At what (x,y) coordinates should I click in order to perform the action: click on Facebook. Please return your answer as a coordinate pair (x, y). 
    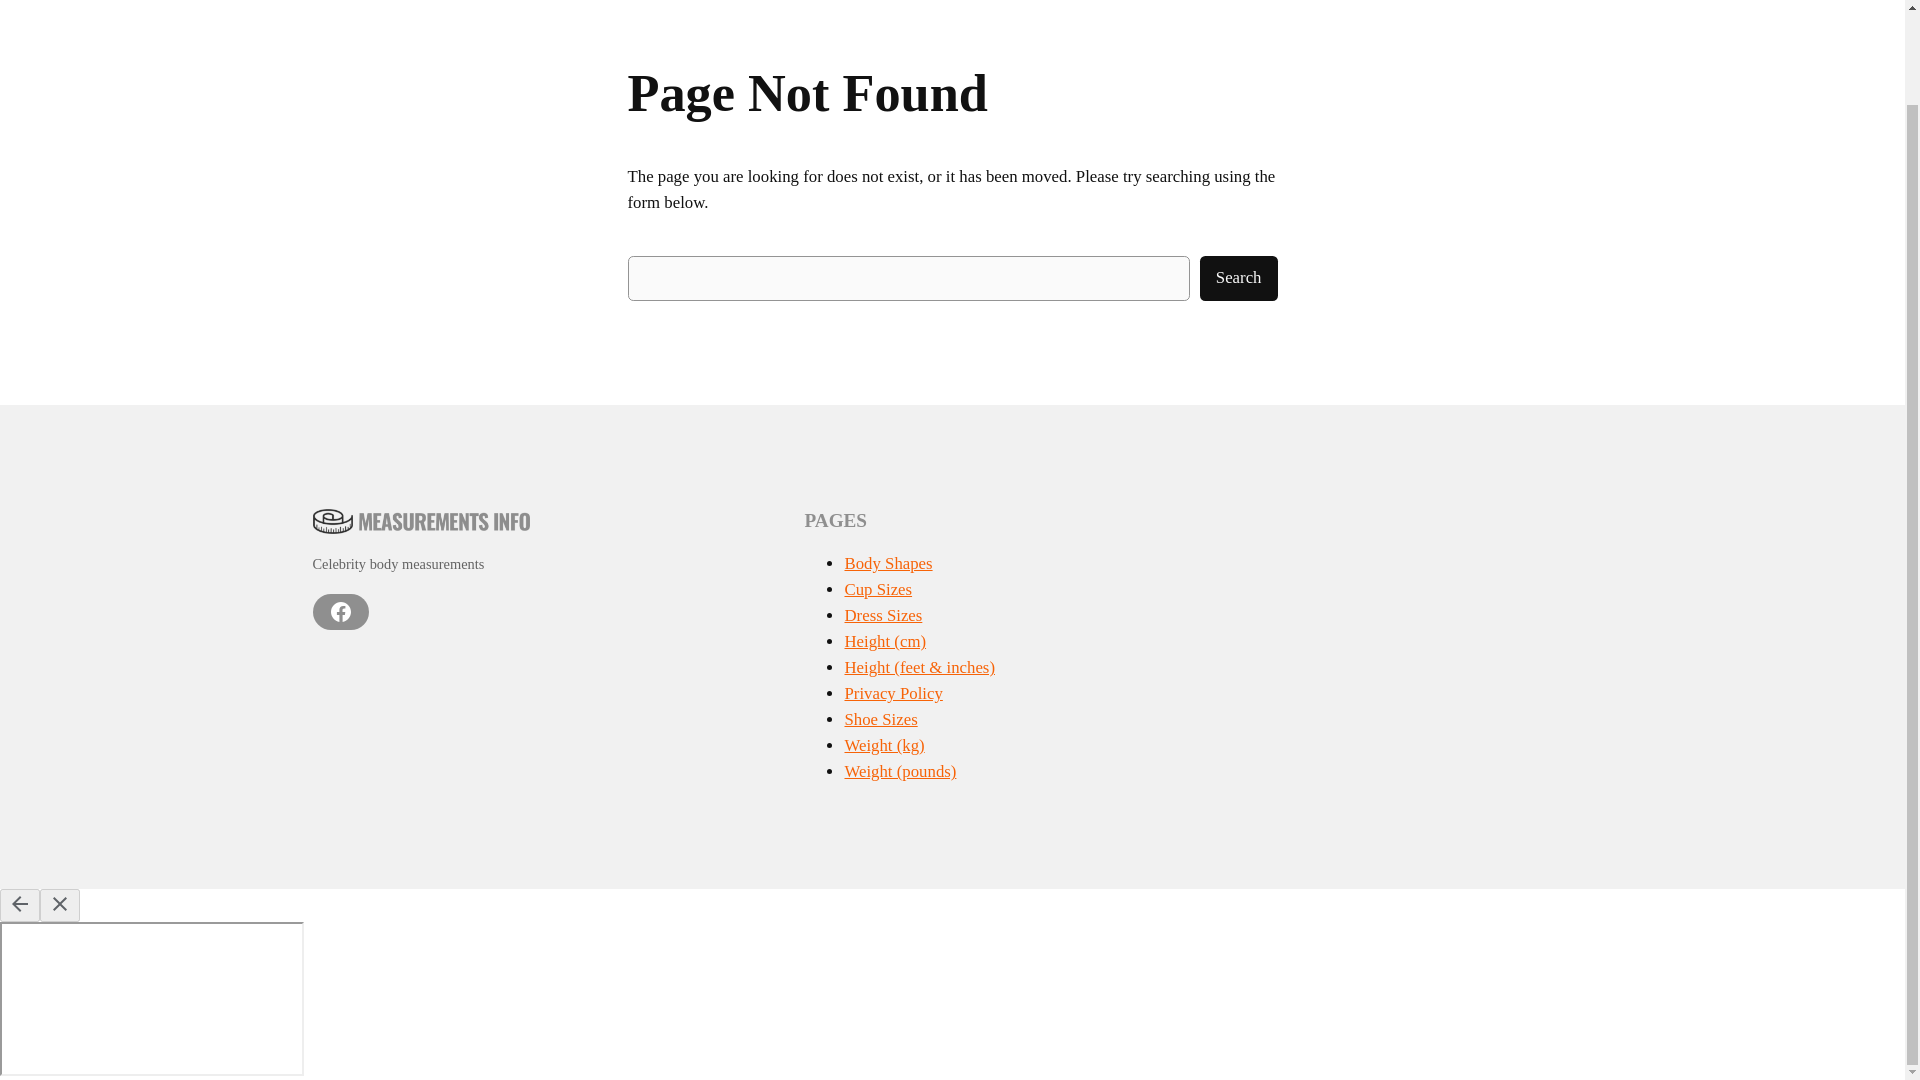
    Looking at the image, I should click on (340, 612).